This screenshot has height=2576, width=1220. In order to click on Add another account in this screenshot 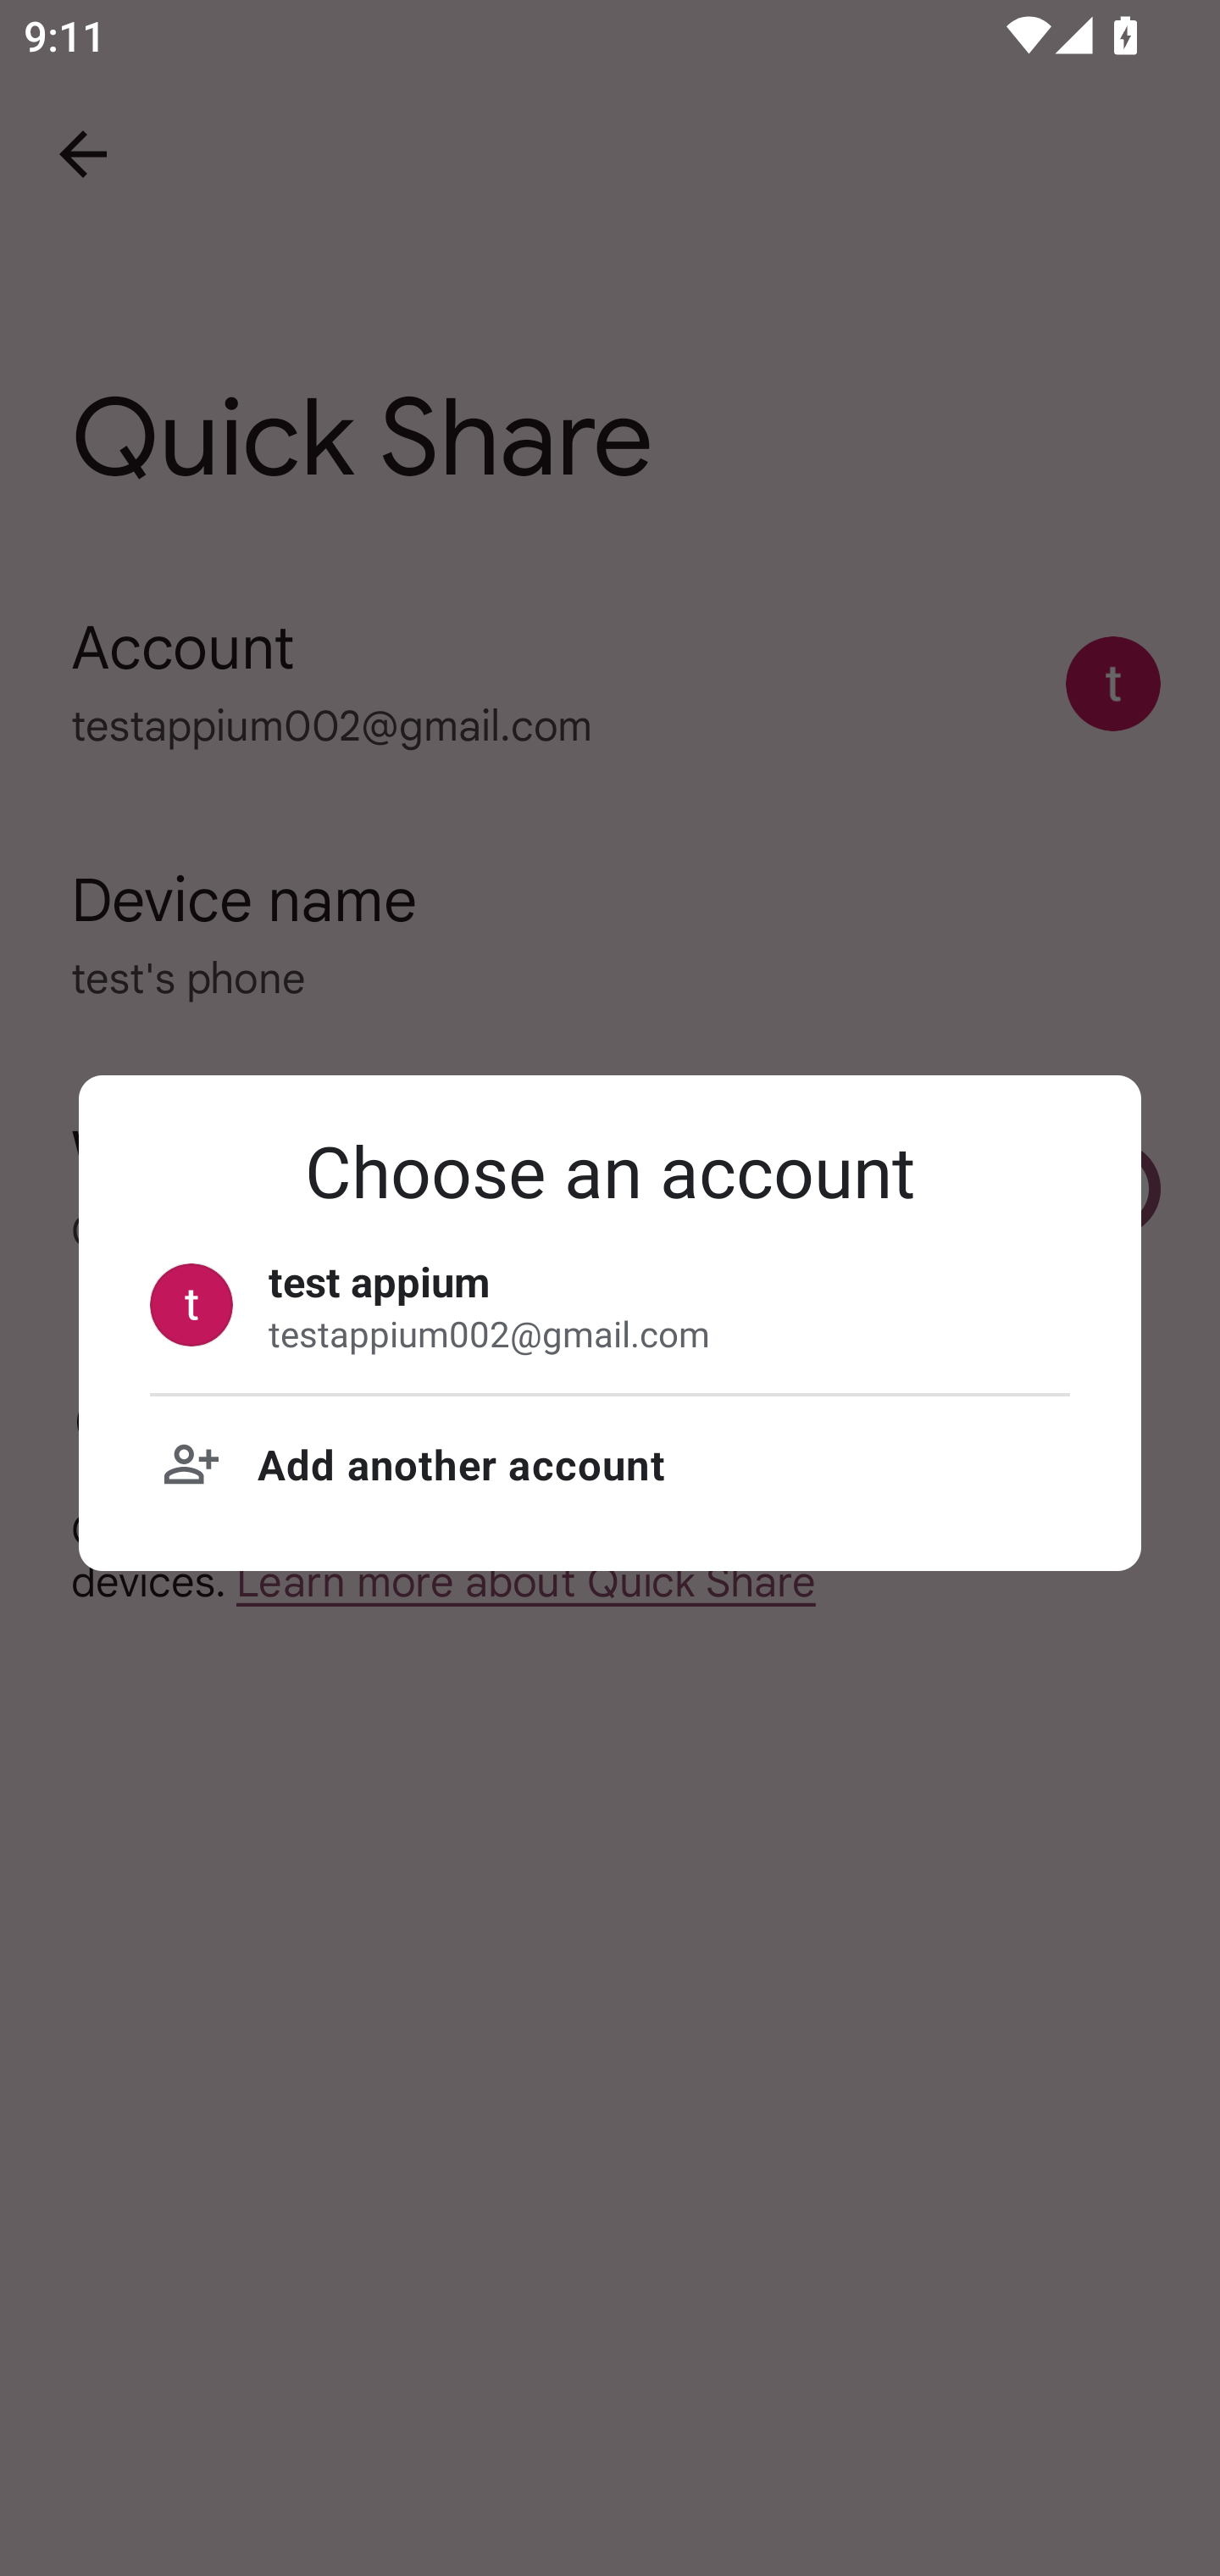, I will do `click(610, 1464)`.